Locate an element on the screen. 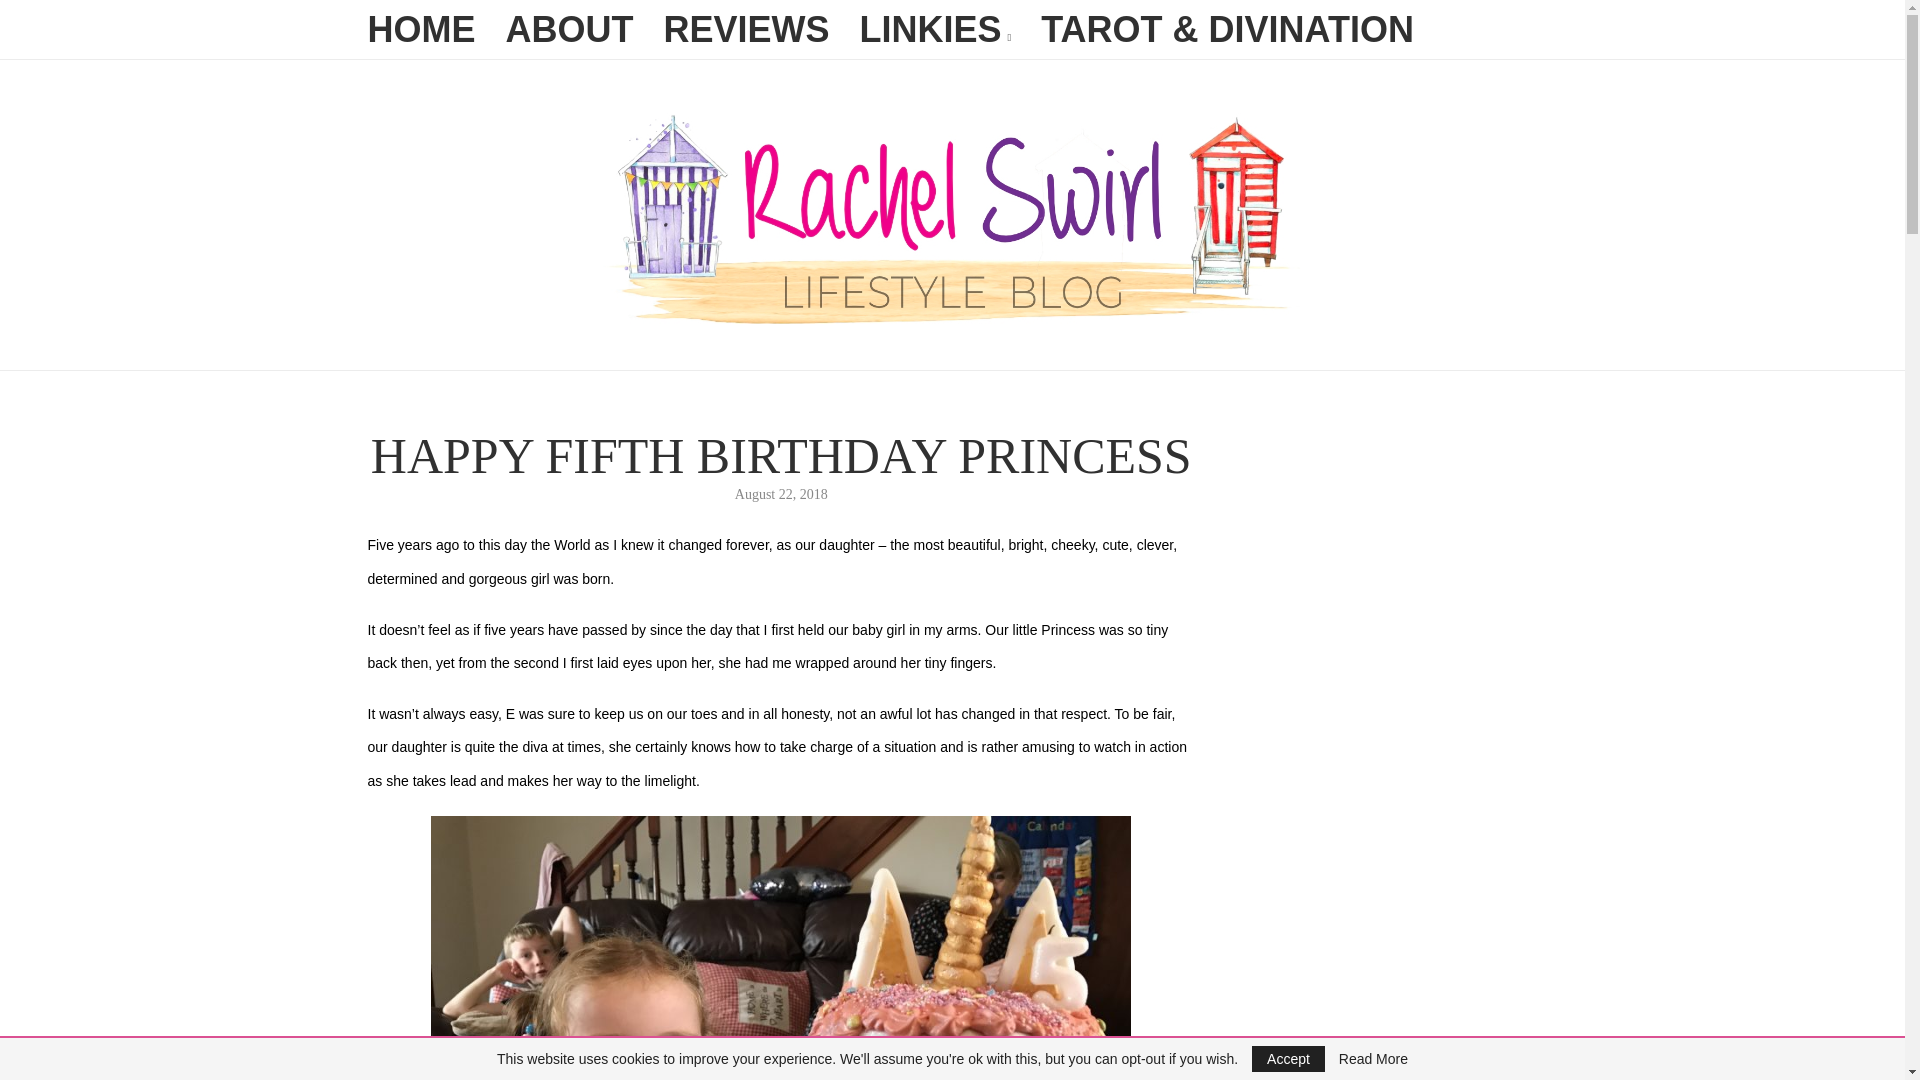 This screenshot has height=1080, width=1920. REVIEWS is located at coordinates (746, 30).